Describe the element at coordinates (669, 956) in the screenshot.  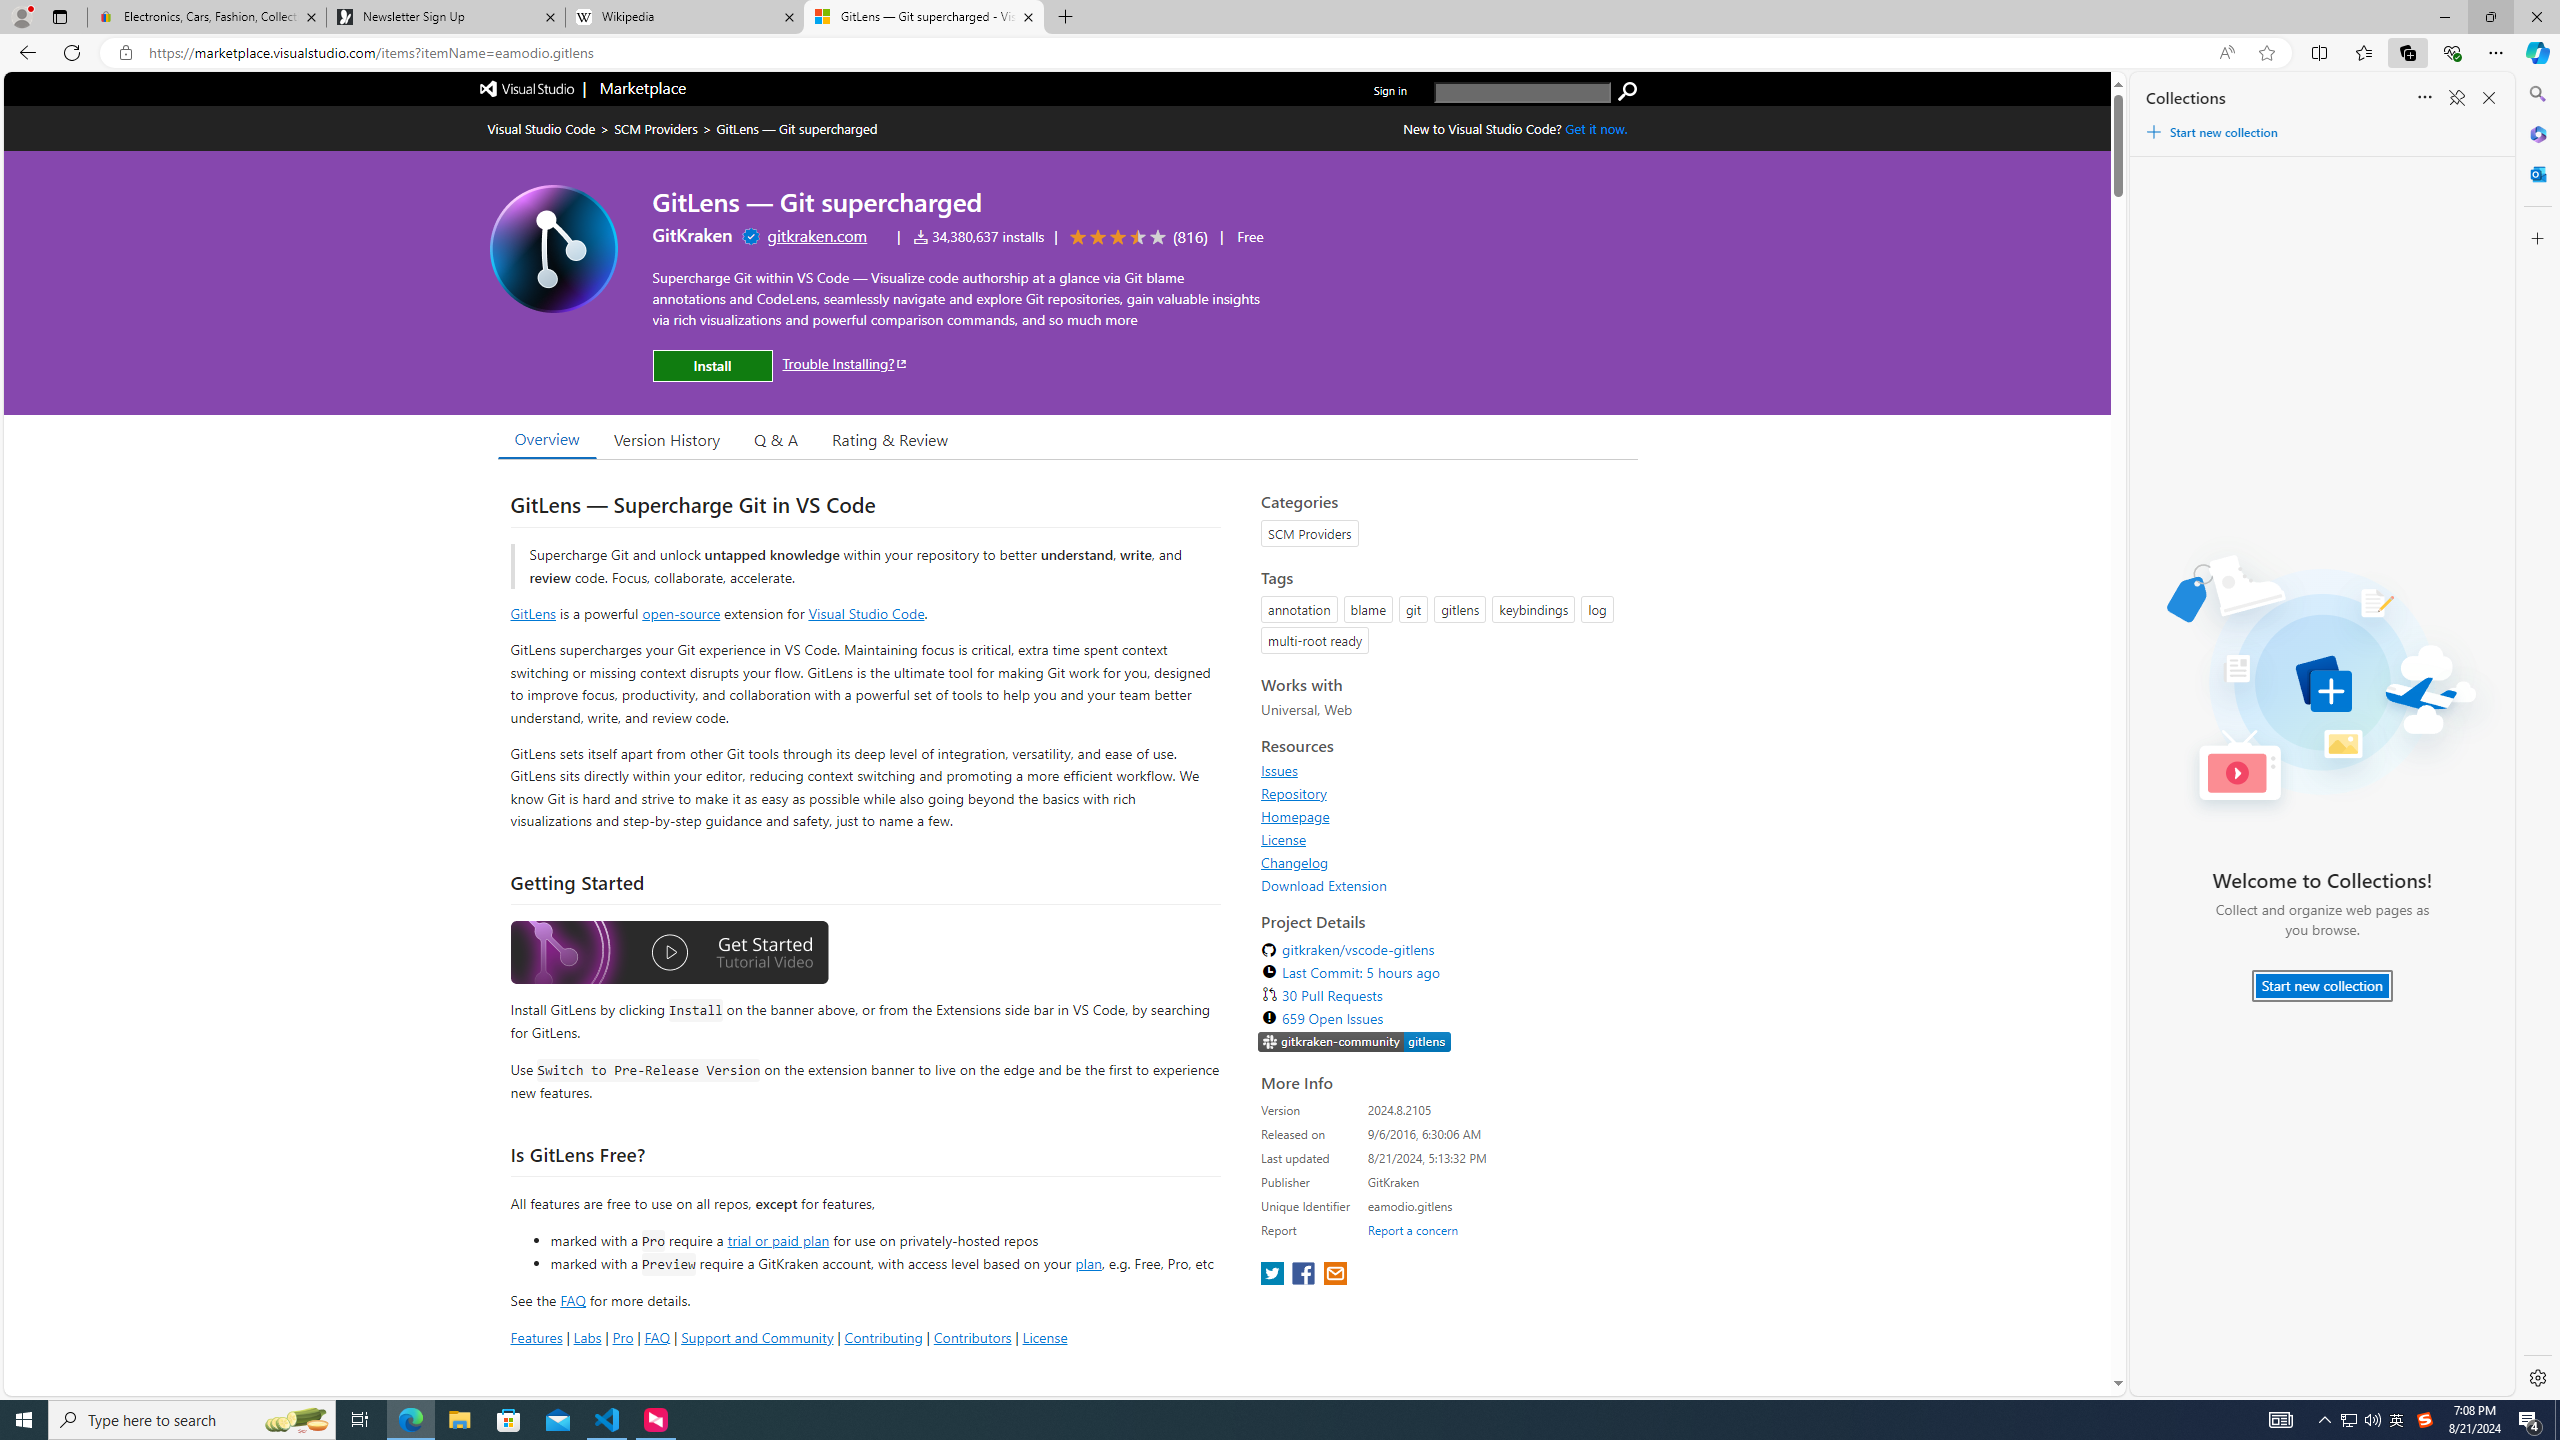
I see `Watch the GitLens Getting Started video` at that location.